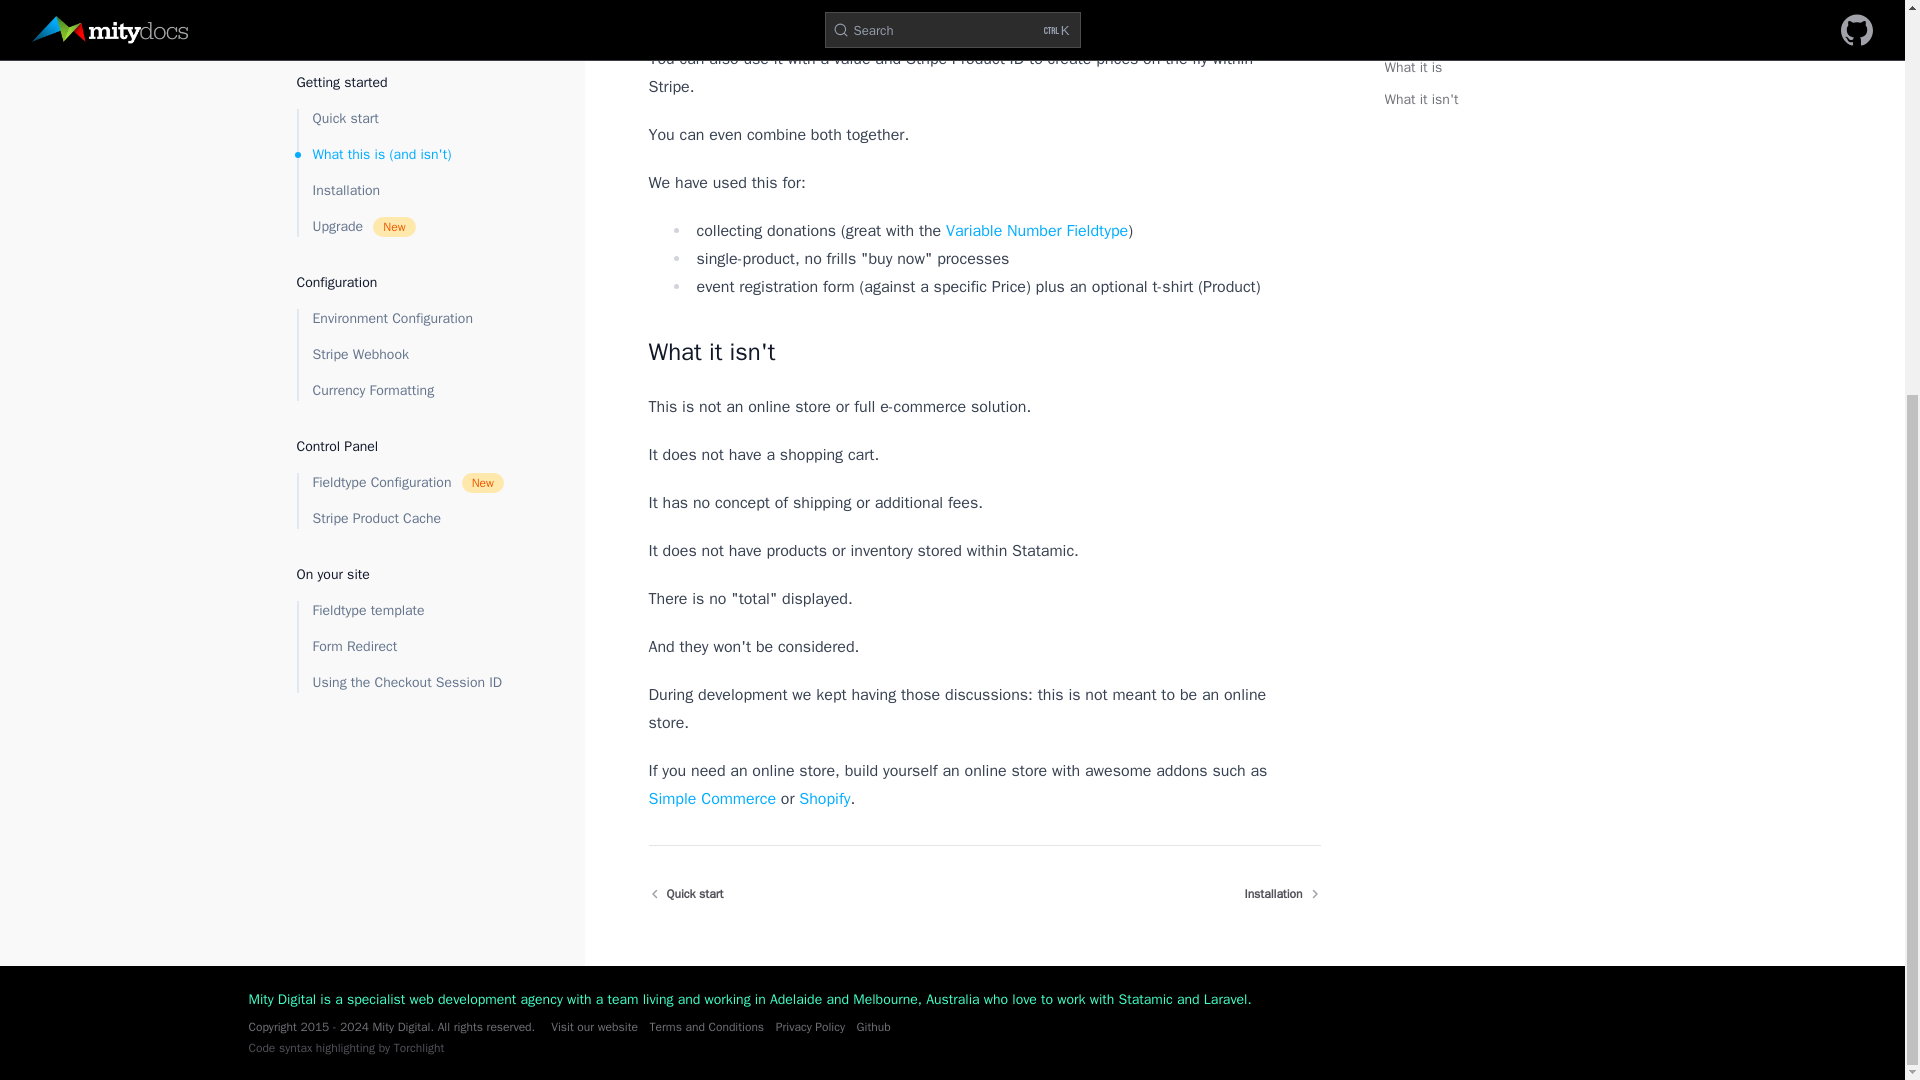  Describe the element at coordinates (408, 38) in the screenshot. I see `Simple Commerce` at that location.